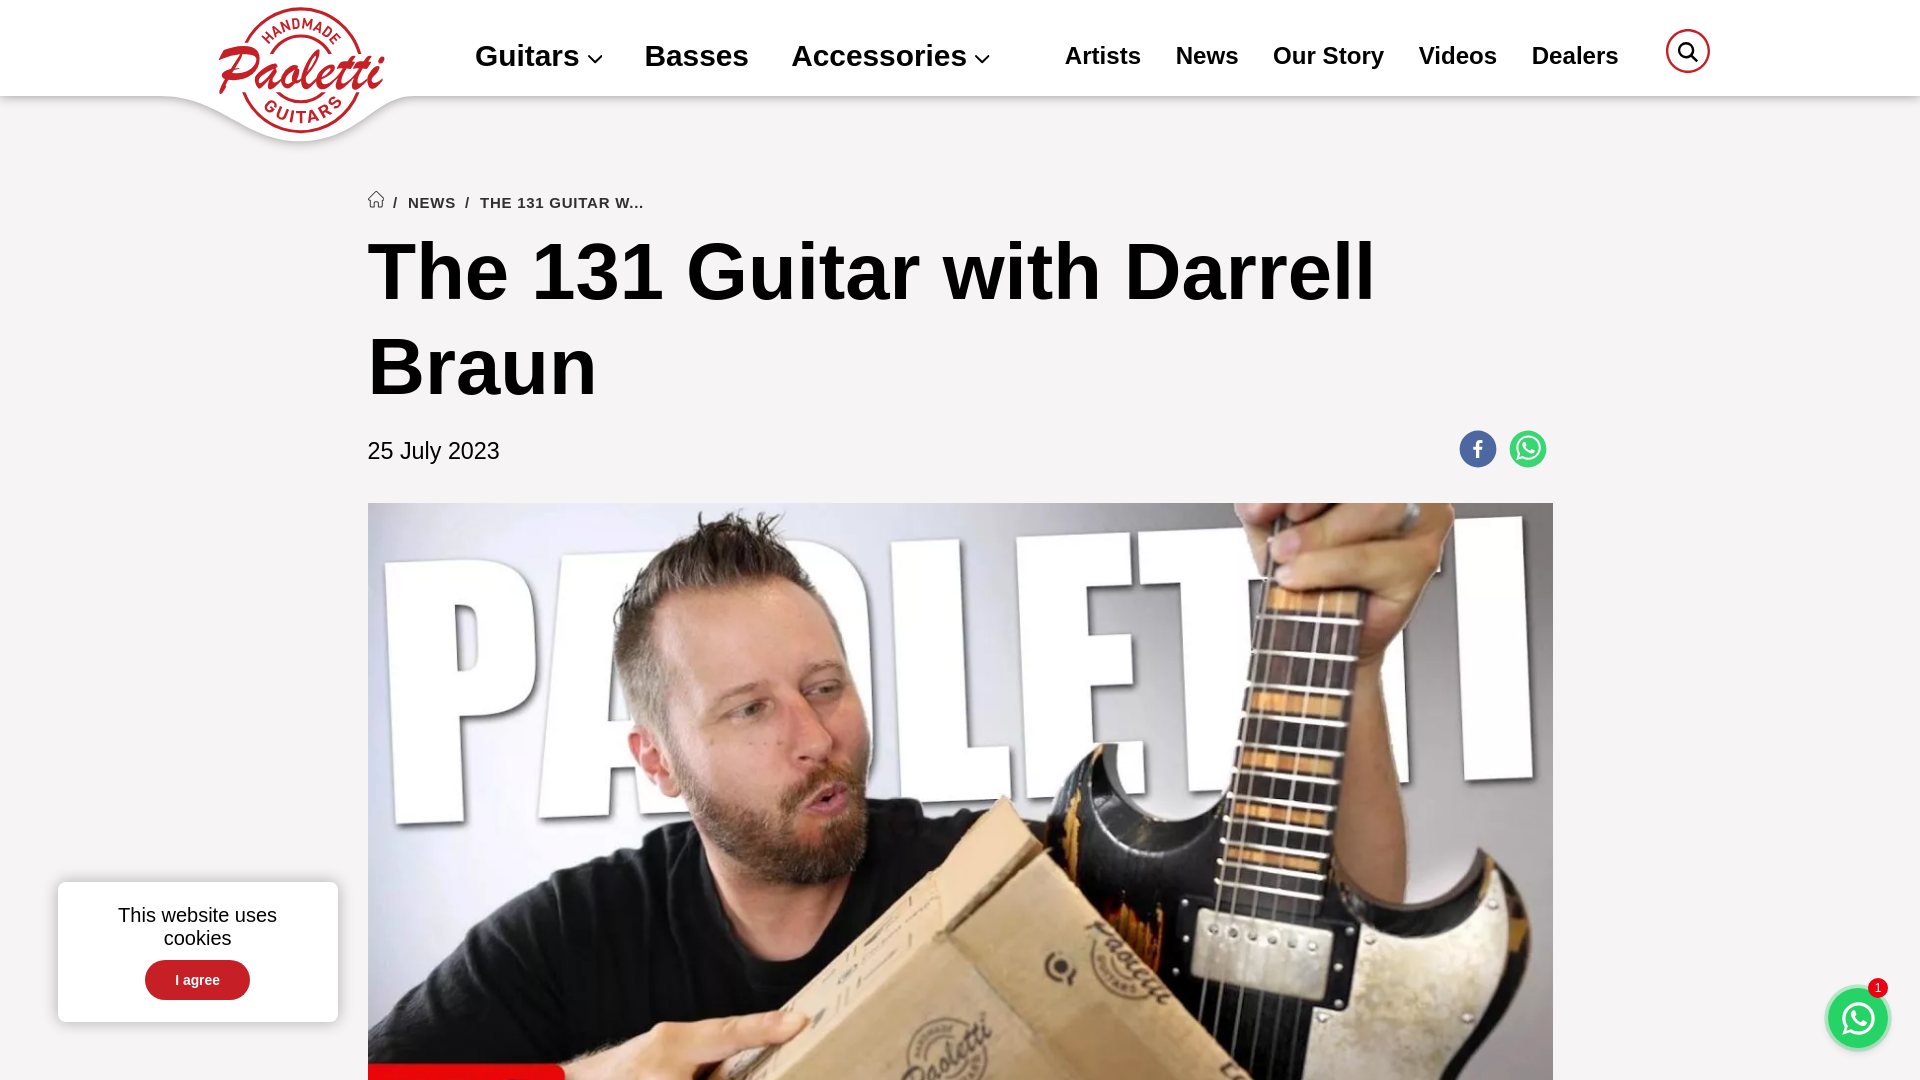 Image resolution: width=1920 pixels, height=1080 pixels. Describe the element at coordinates (432, 202) in the screenshot. I see `NEWS` at that location.